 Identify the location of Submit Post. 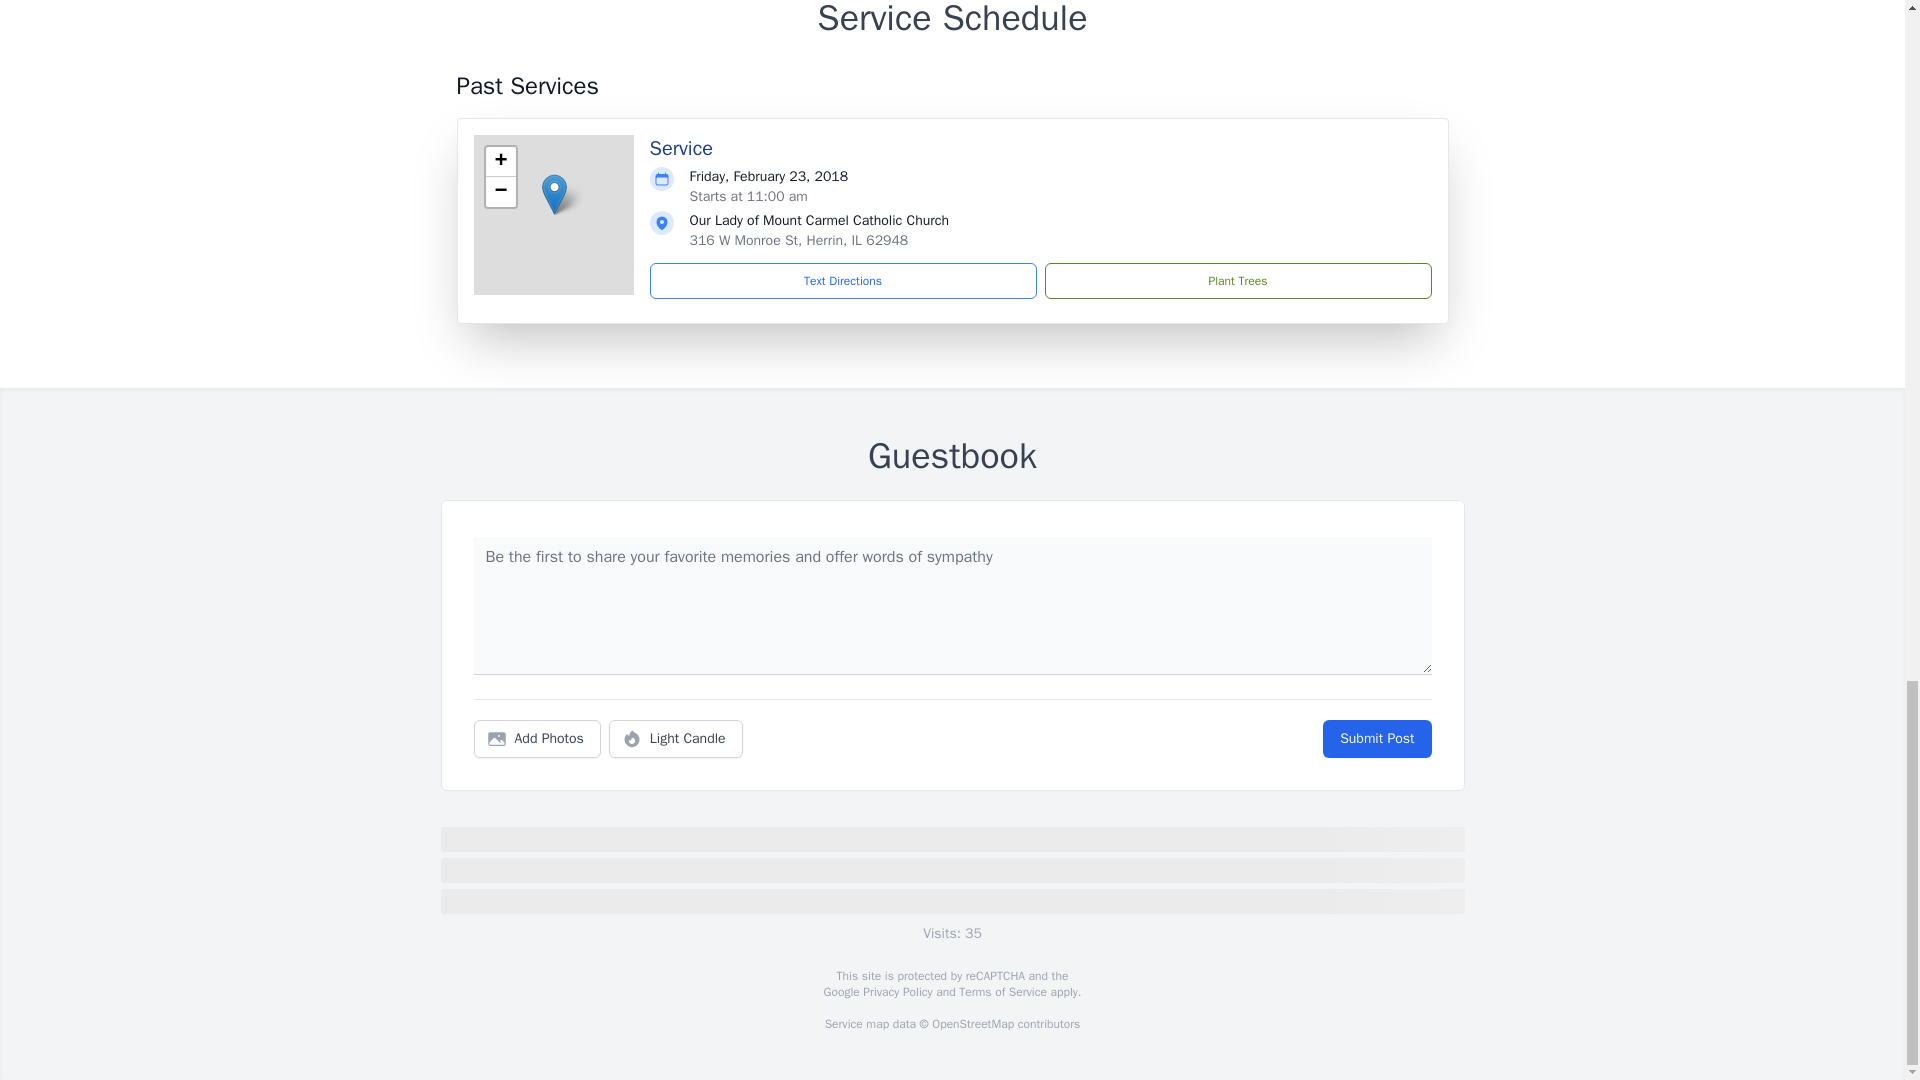
(1376, 739).